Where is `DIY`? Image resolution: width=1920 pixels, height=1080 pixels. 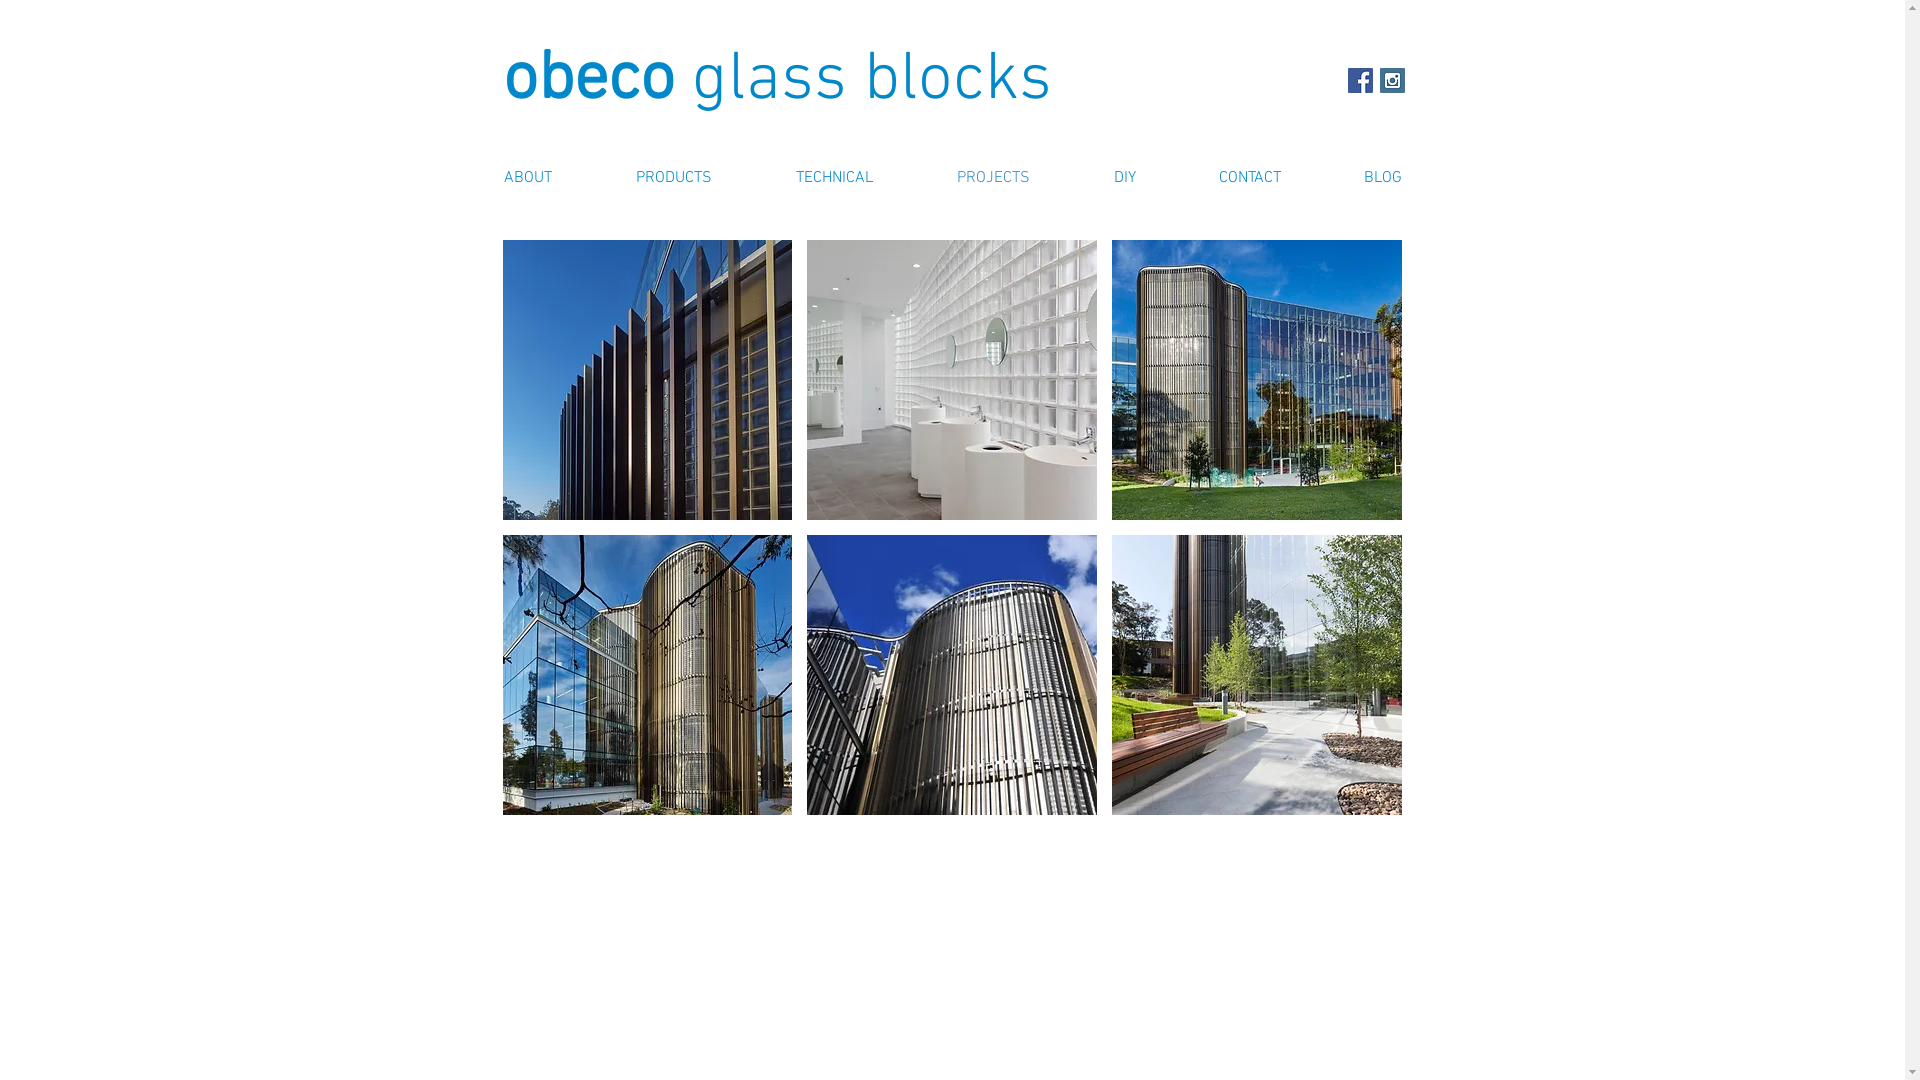 DIY is located at coordinates (1124, 178).